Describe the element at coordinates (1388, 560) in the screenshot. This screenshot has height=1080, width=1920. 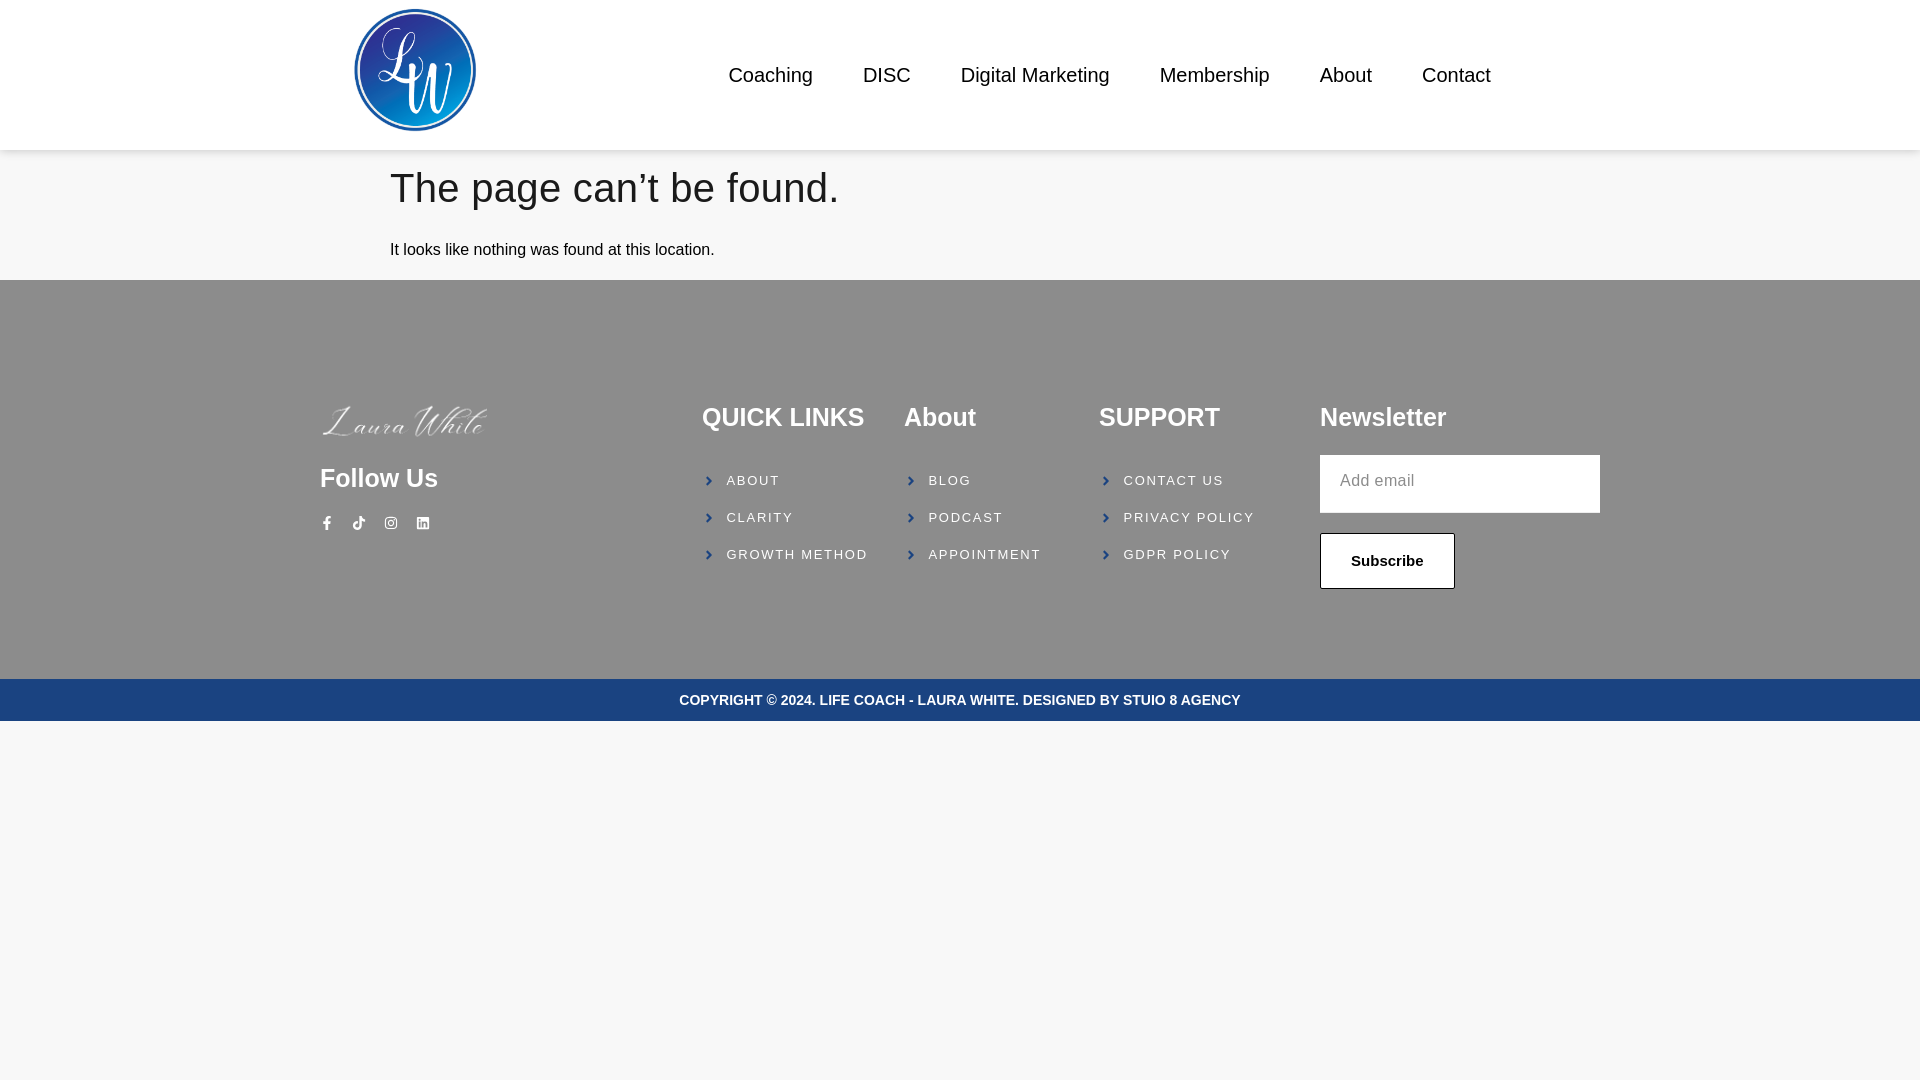
I see `Subscribe` at that location.